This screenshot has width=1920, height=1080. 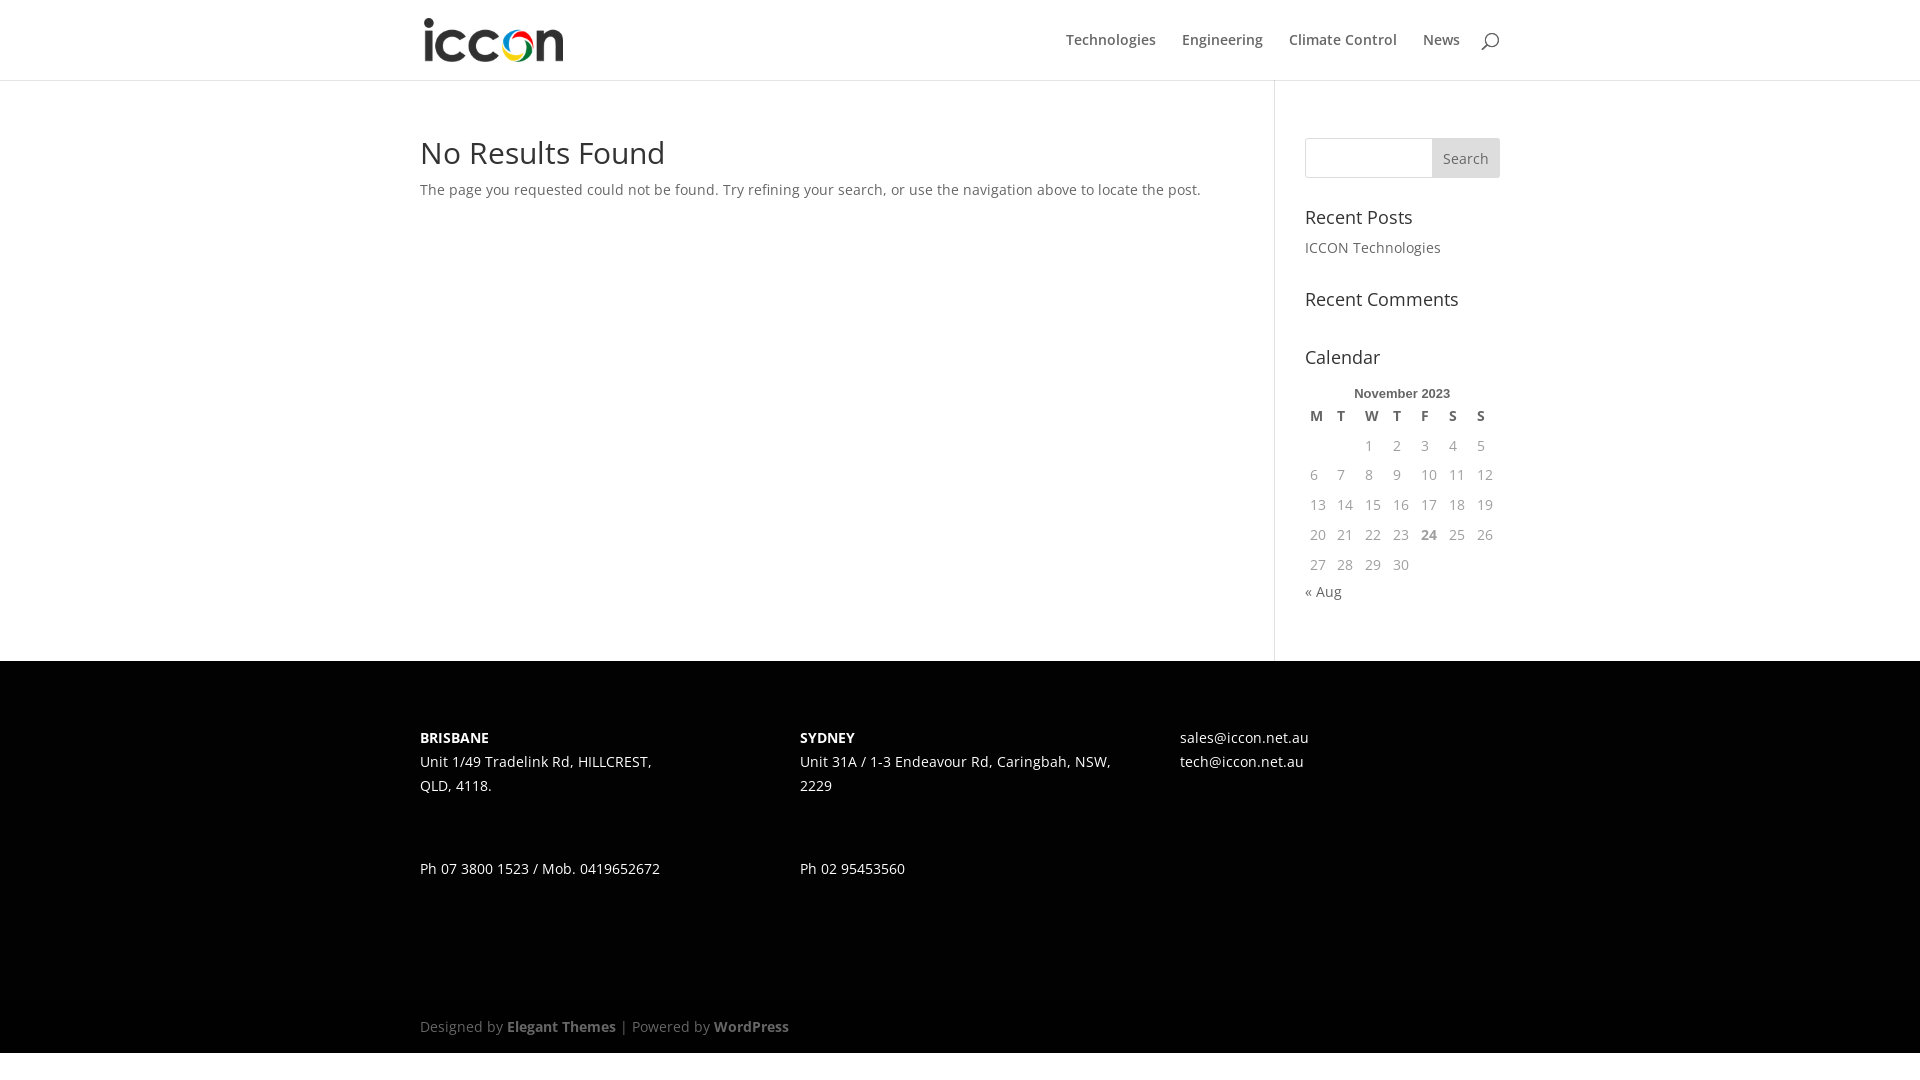 I want to click on News, so click(x=1442, y=56).